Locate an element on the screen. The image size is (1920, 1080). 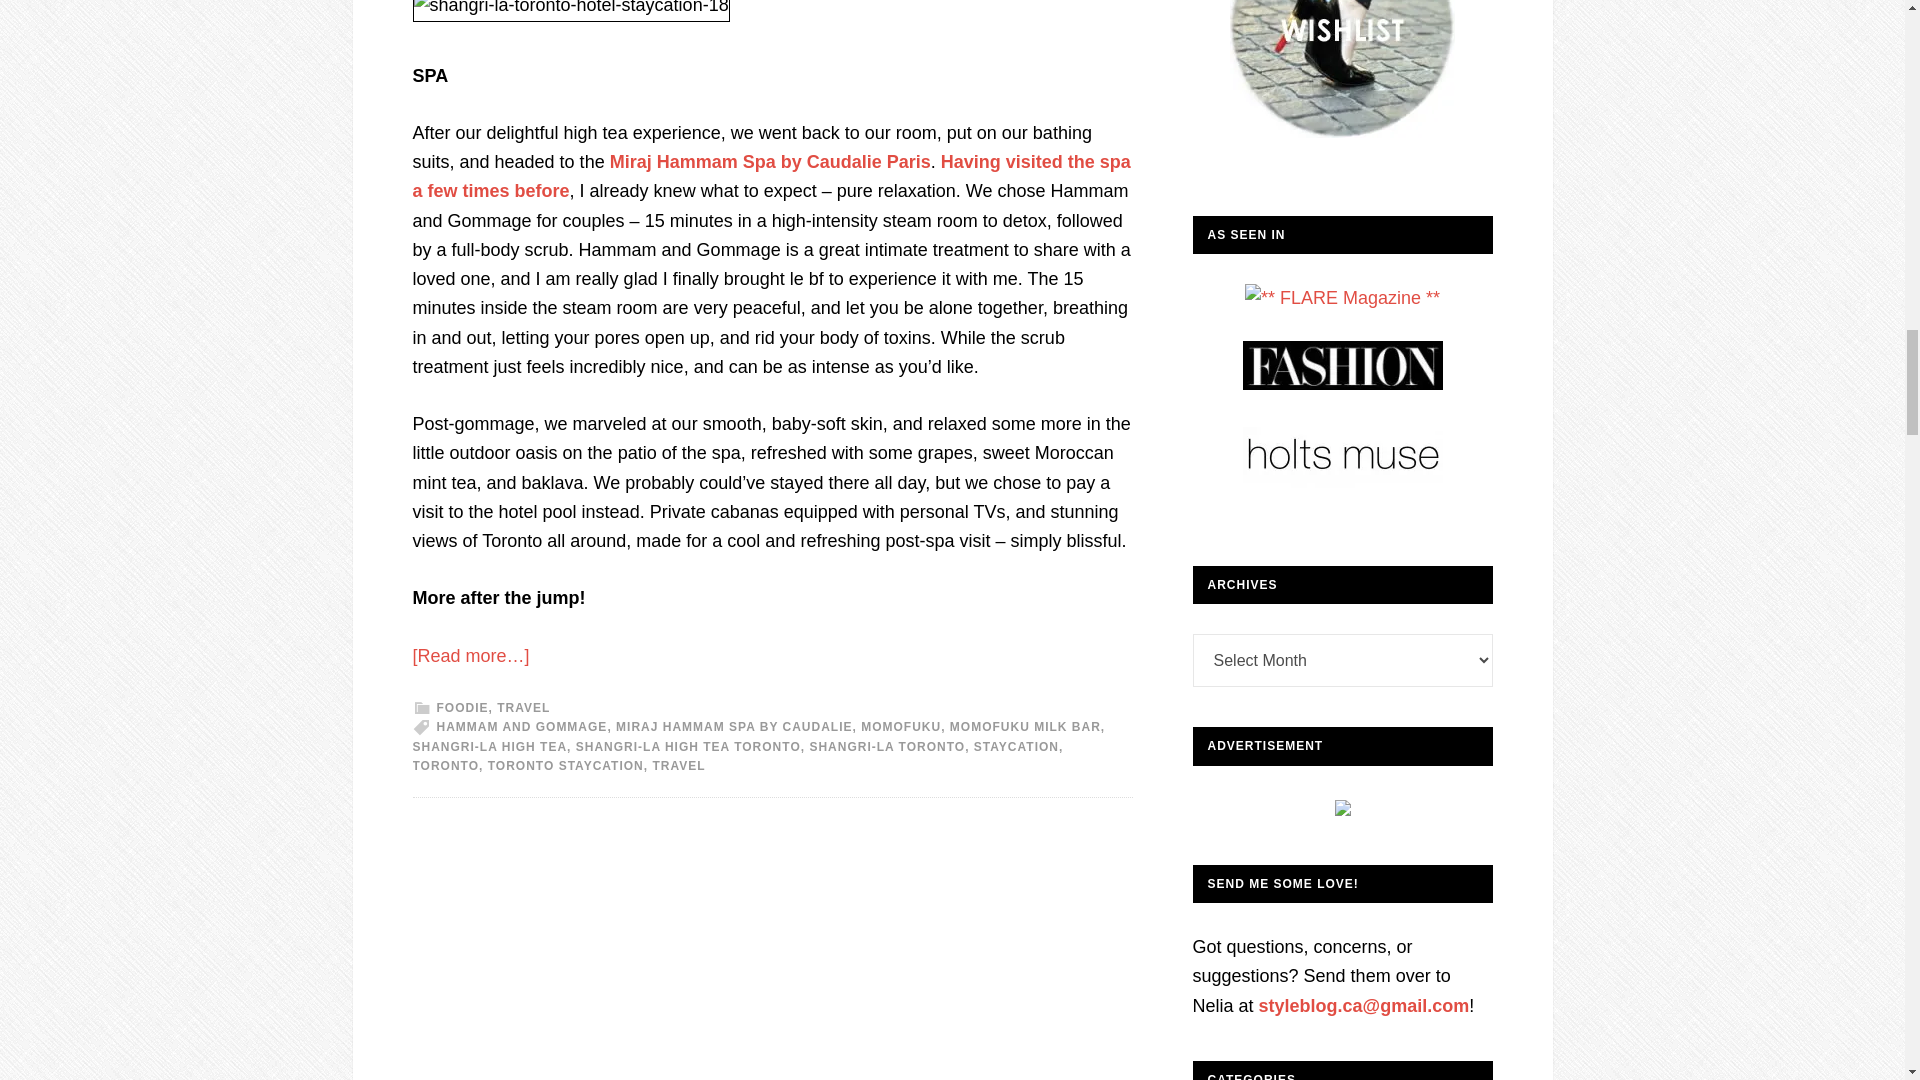
TORONTO STAYCATION is located at coordinates (565, 766).